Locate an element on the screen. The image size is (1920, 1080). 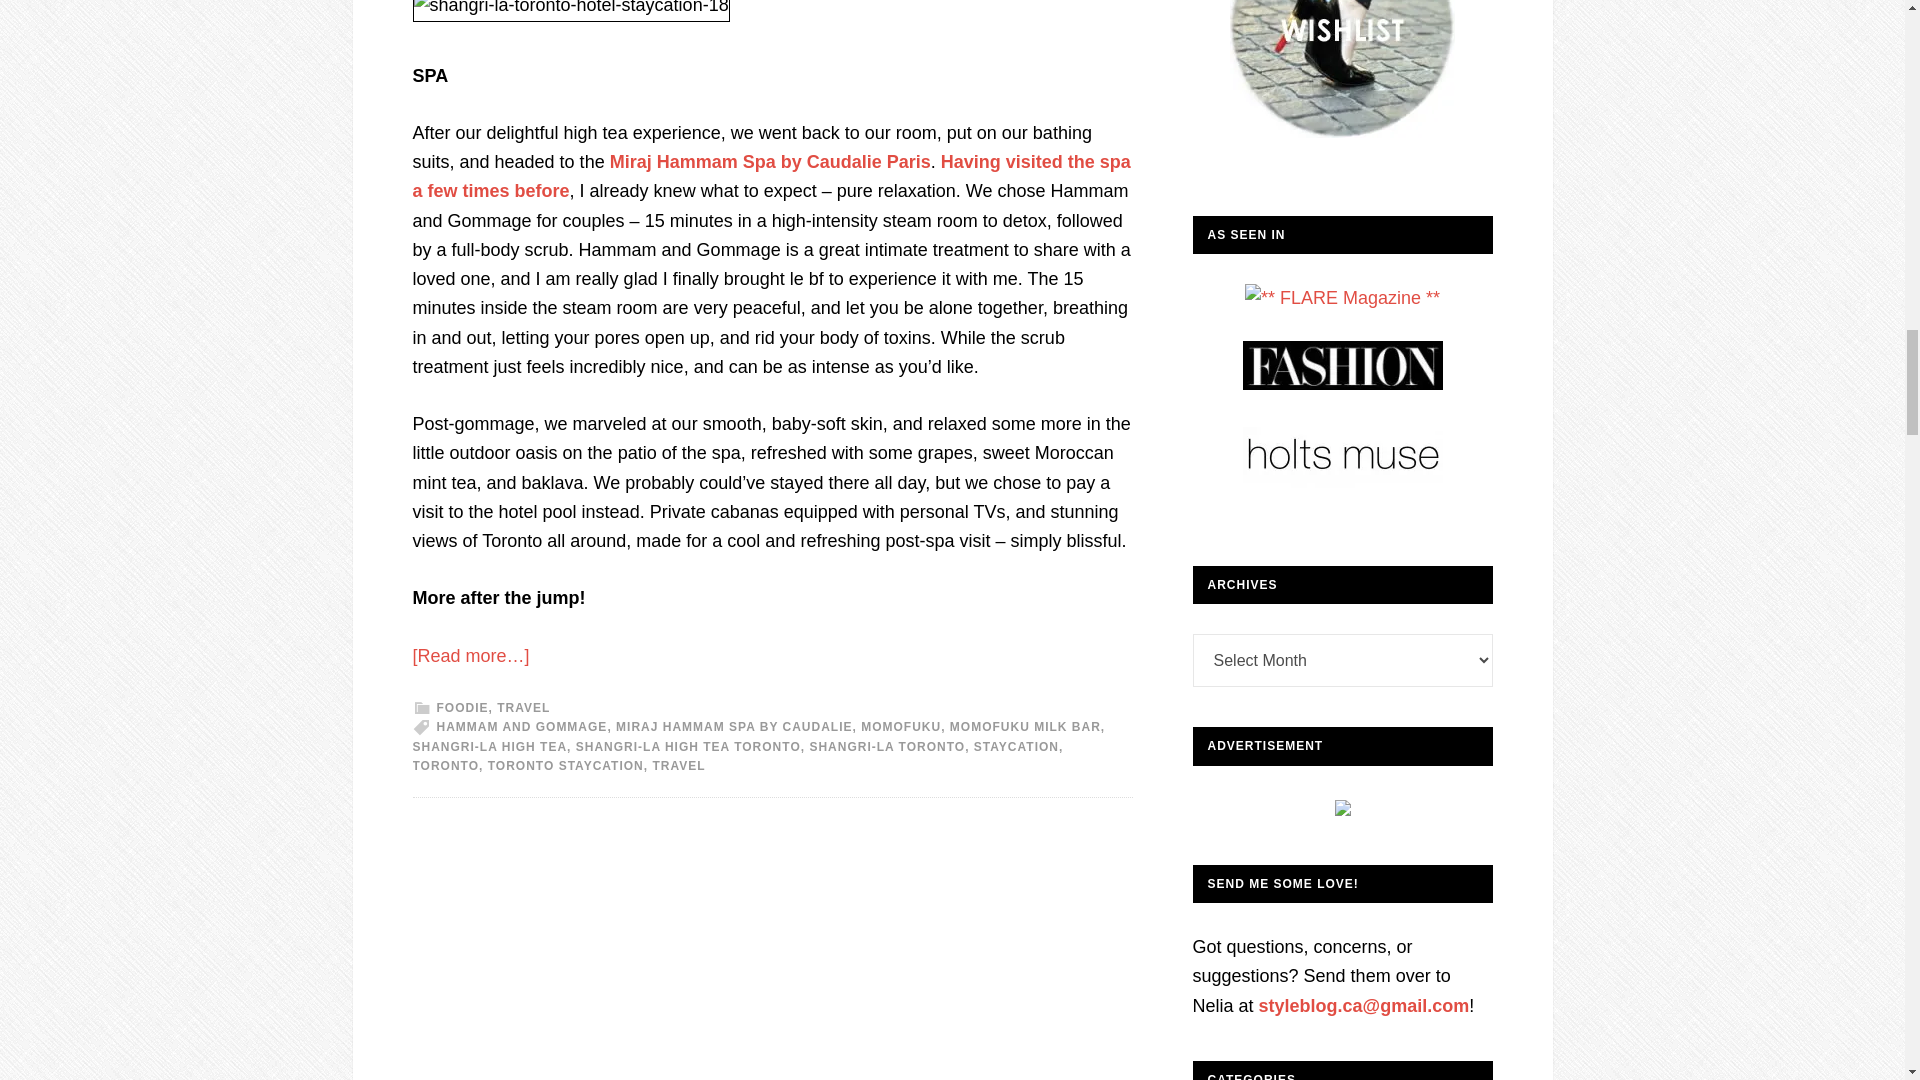
TORONTO STAYCATION is located at coordinates (565, 766).